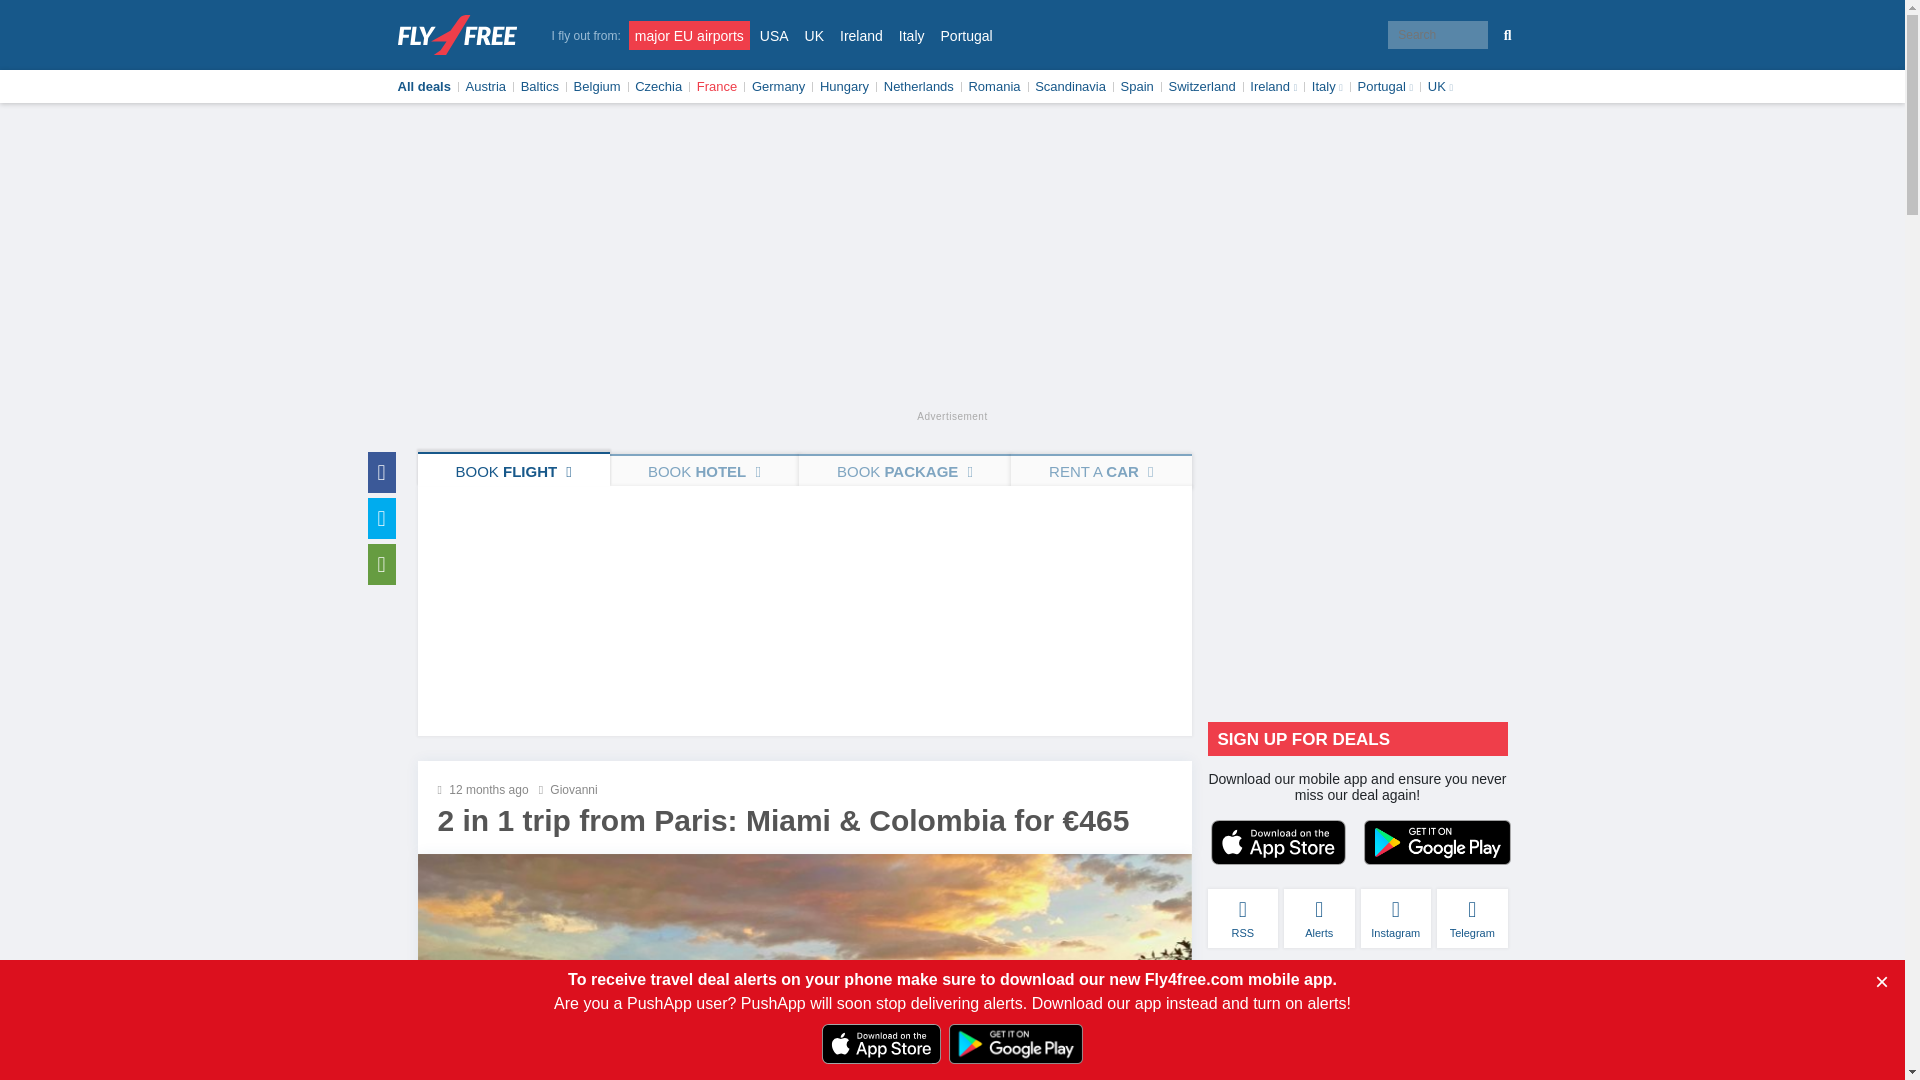  Describe the element at coordinates (912, 34) in the screenshot. I see `Flight deals from Italy` at that location.